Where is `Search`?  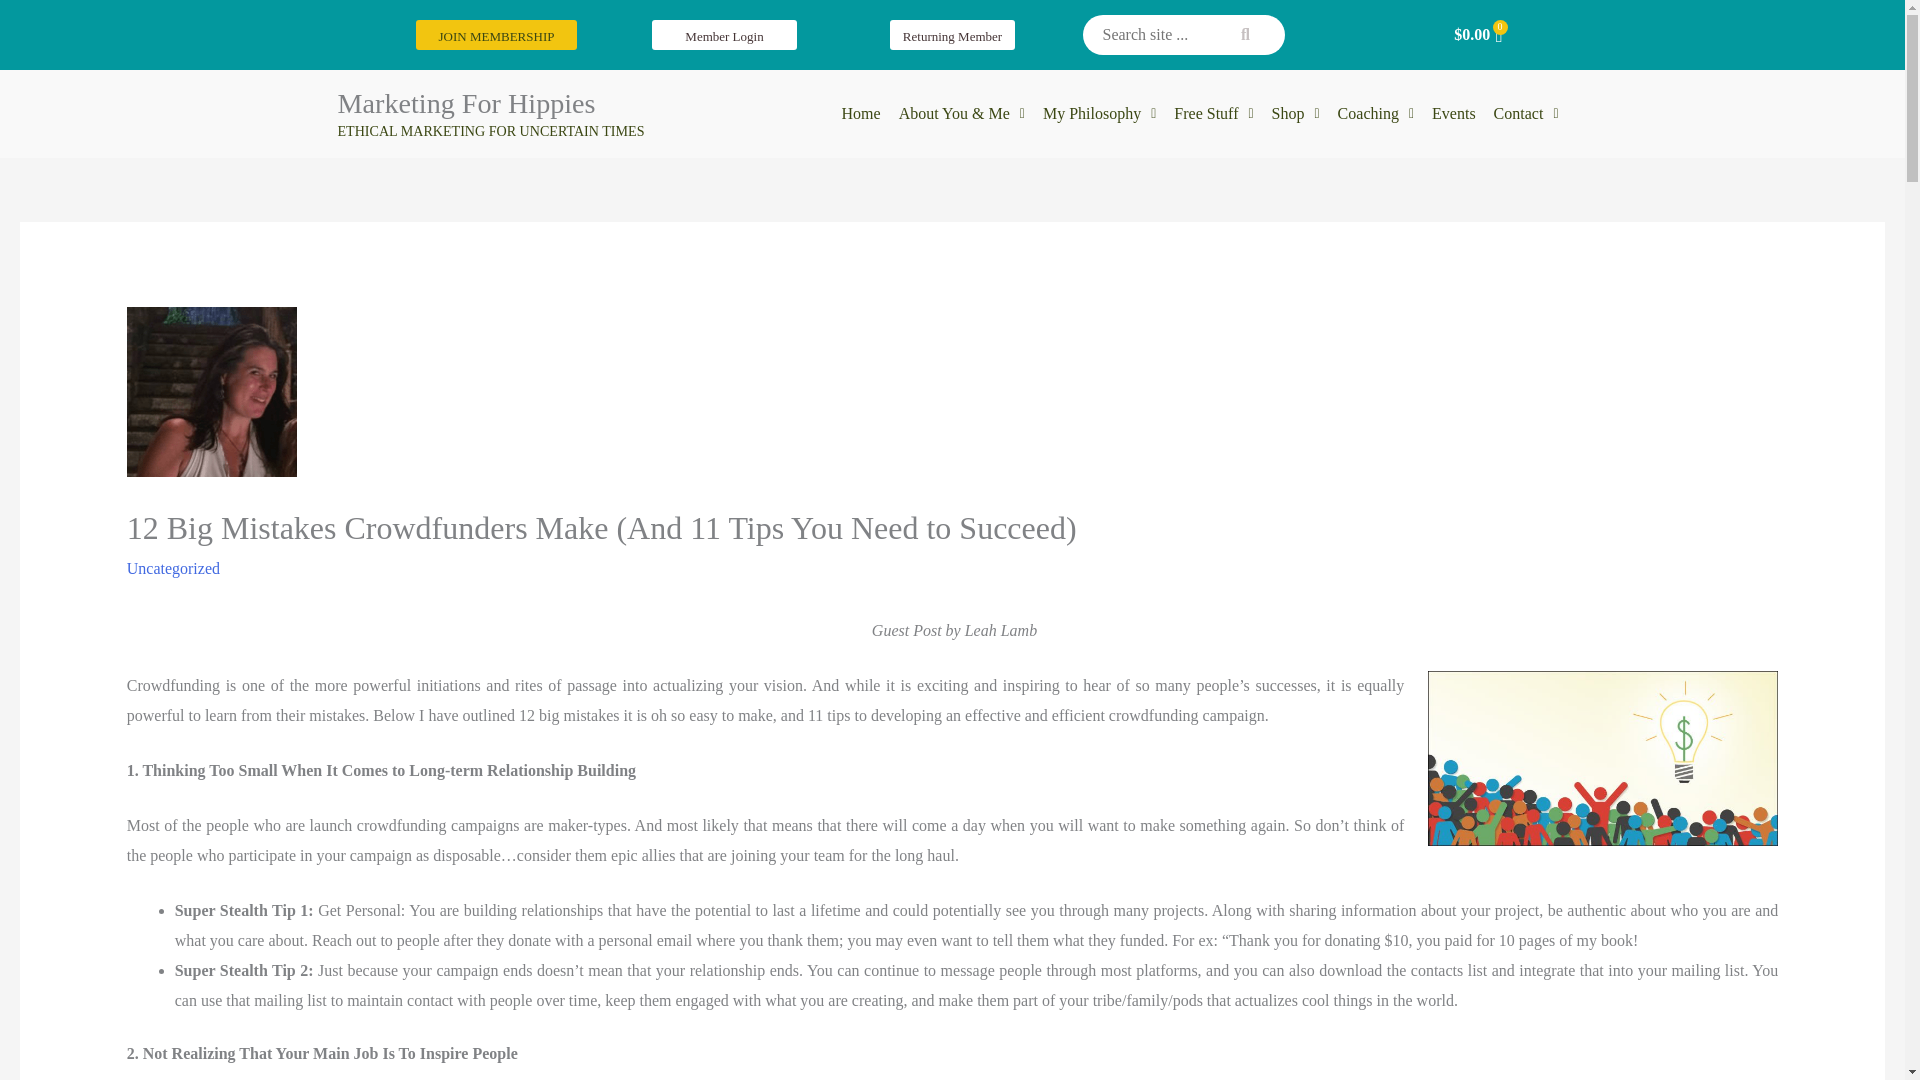 Search is located at coordinates (1183, 35).